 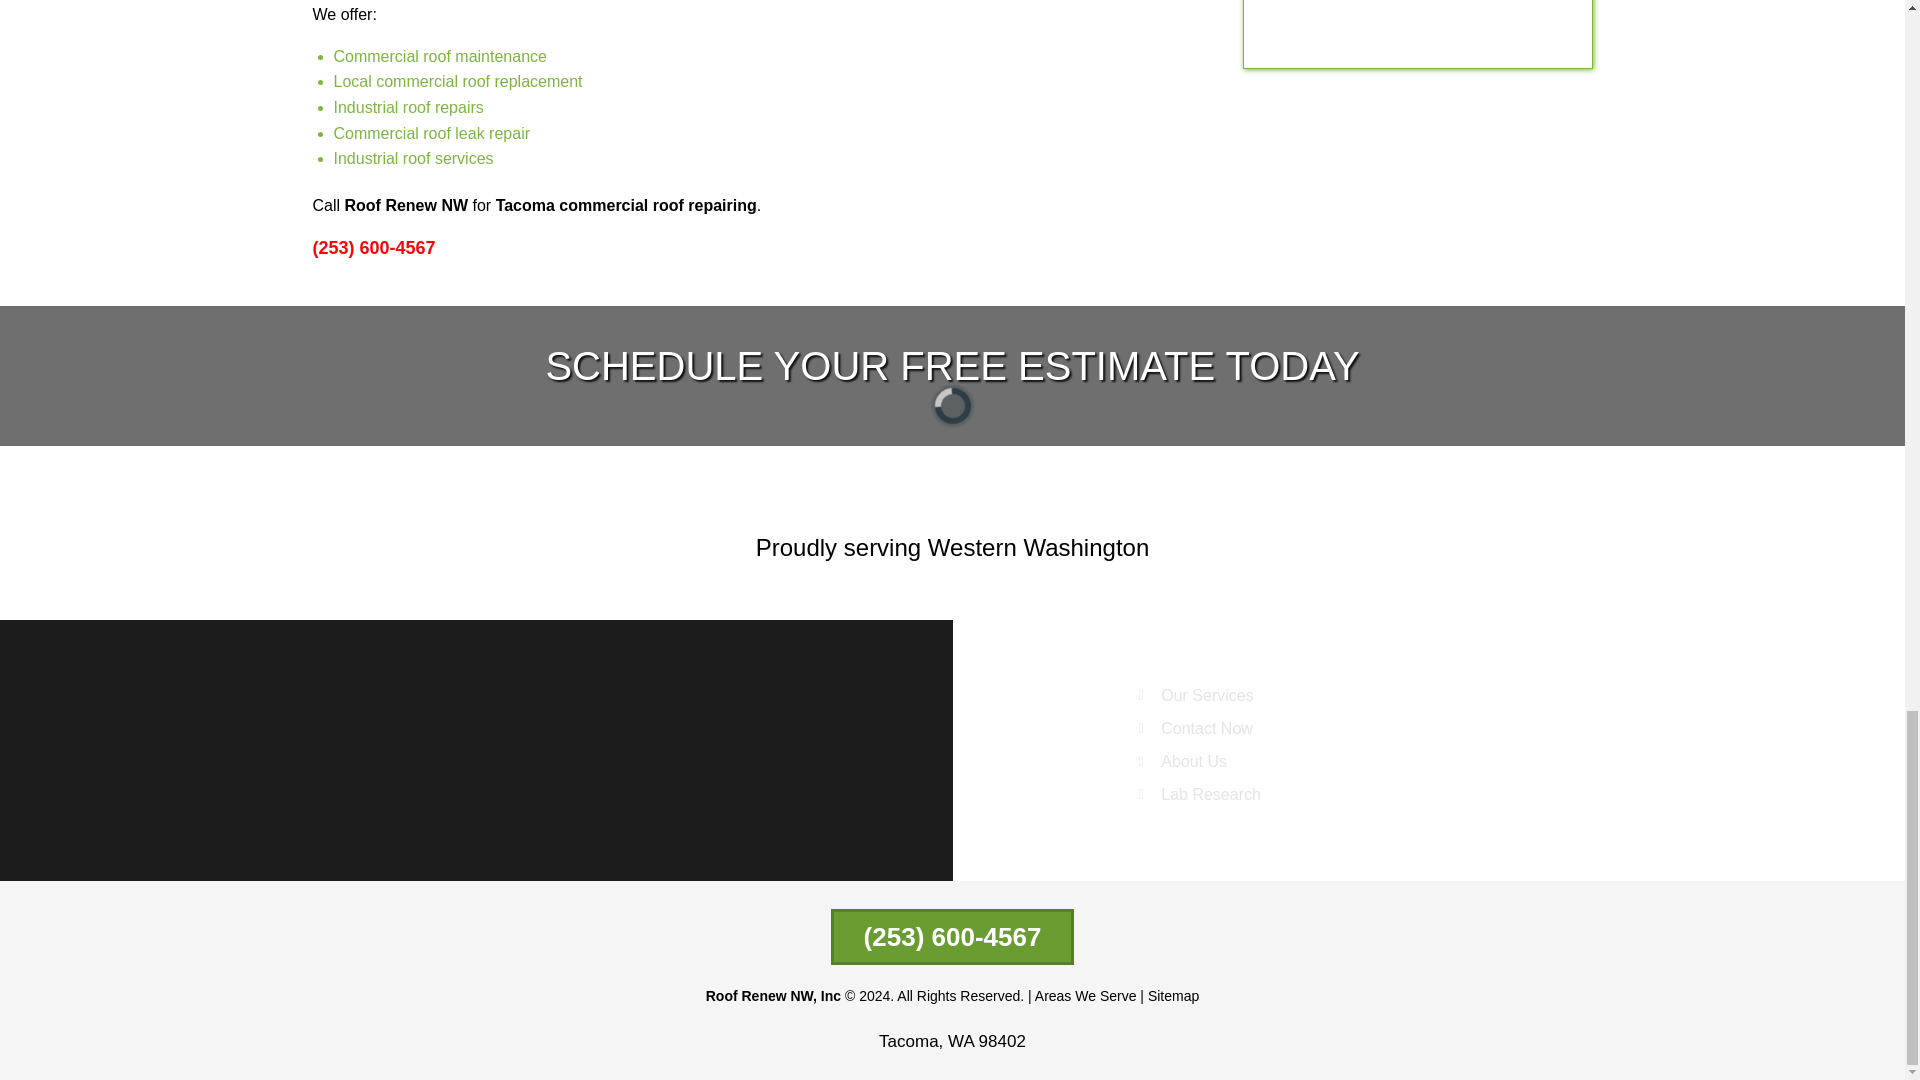 What do you see at coordinates (1233, 794) in the screenshot?
I see `Lab Research` at bounding box center [1233, 794].